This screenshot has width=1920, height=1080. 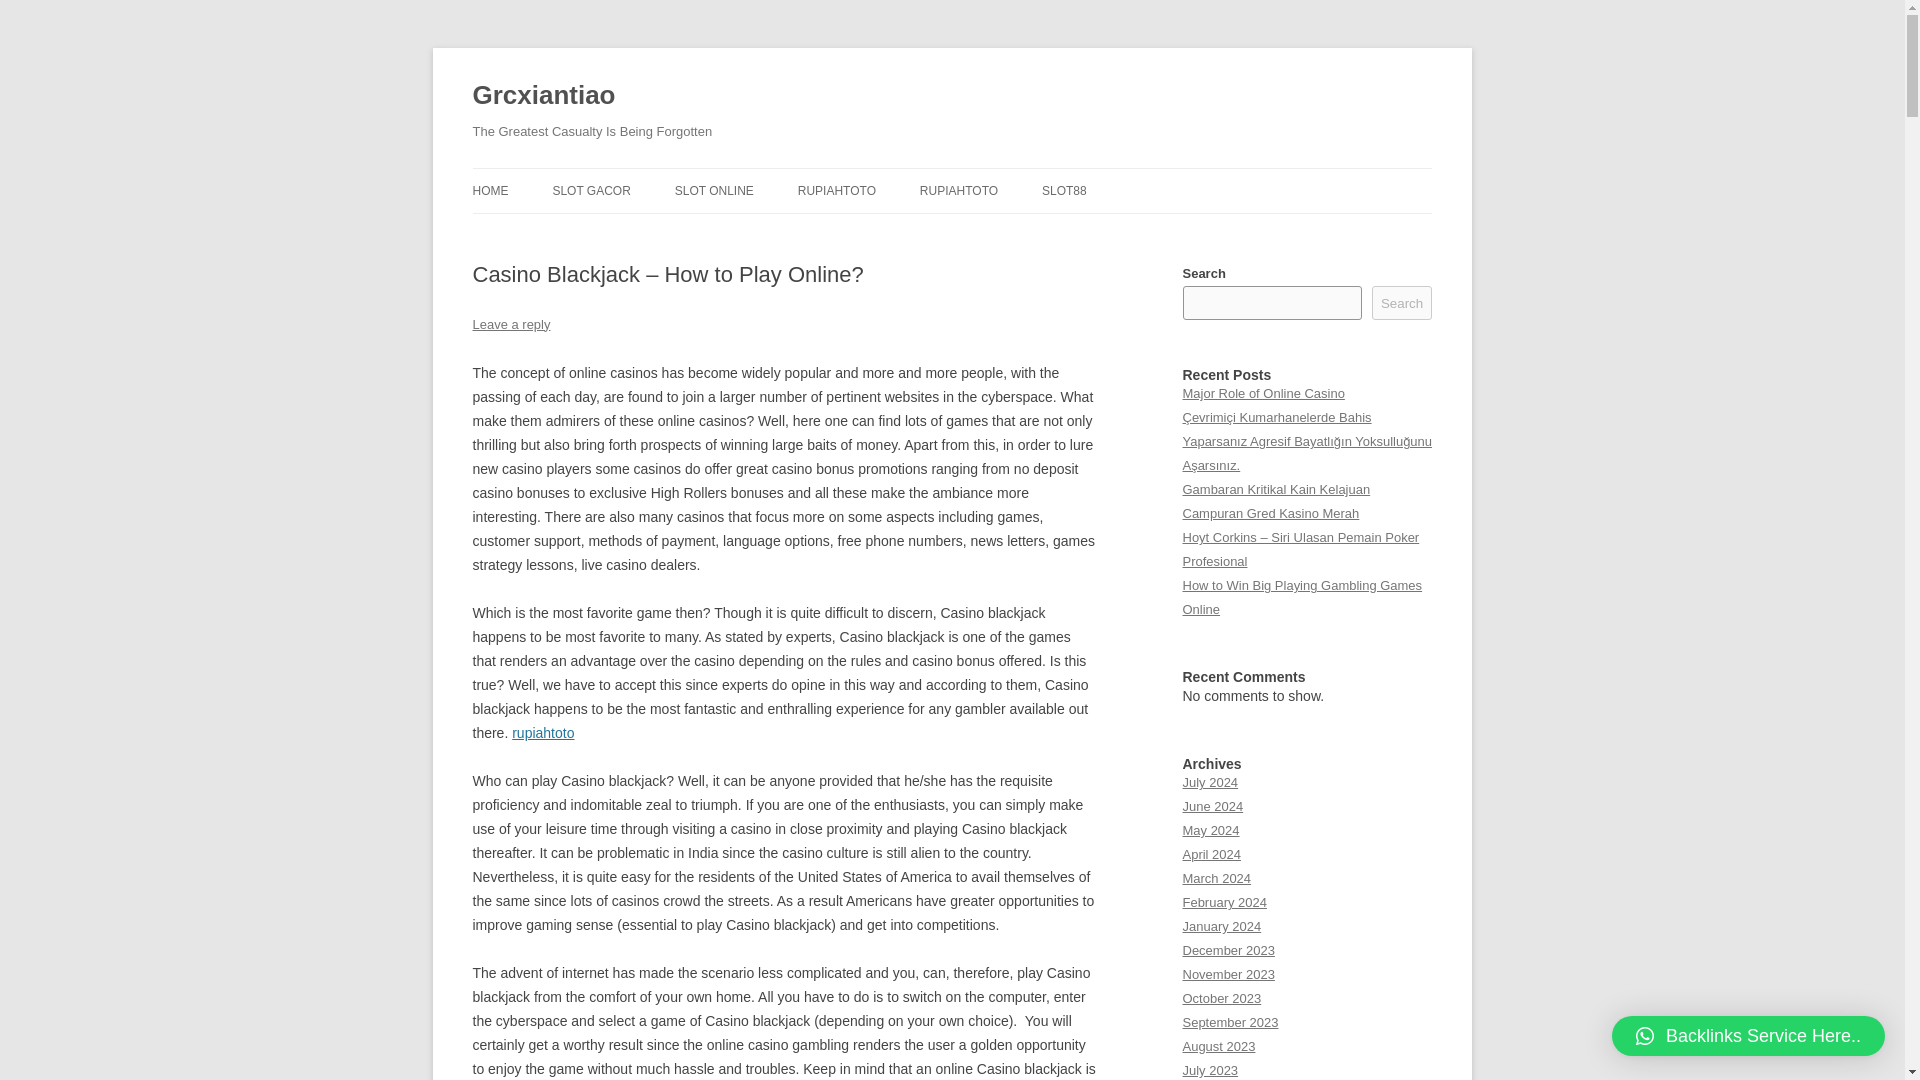 I want to click on July 2023, so click(x=1210, y=1070).